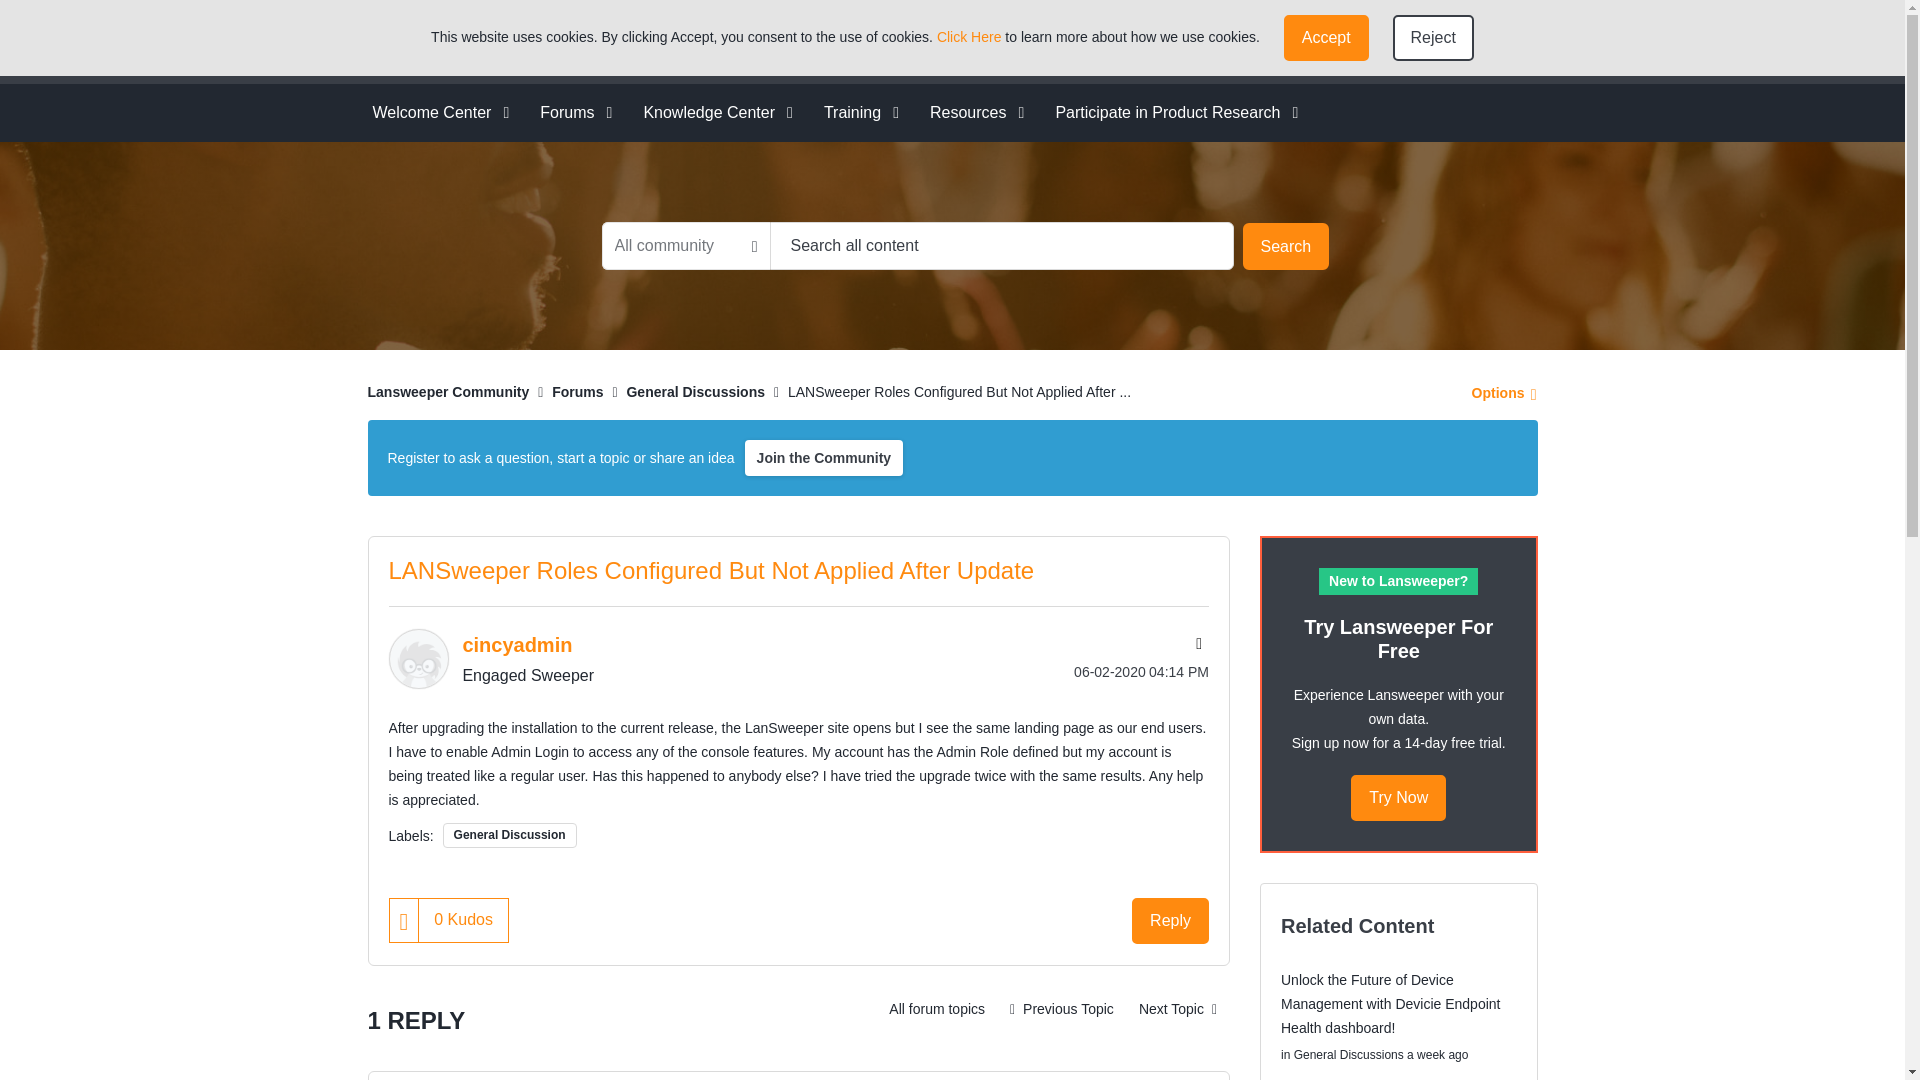  What do you see at coordinates (1062, 1009) in the screenshot?
I see `Apple Mac Mini has Asset Type of Windows` at bounding box center [1062, 1009].